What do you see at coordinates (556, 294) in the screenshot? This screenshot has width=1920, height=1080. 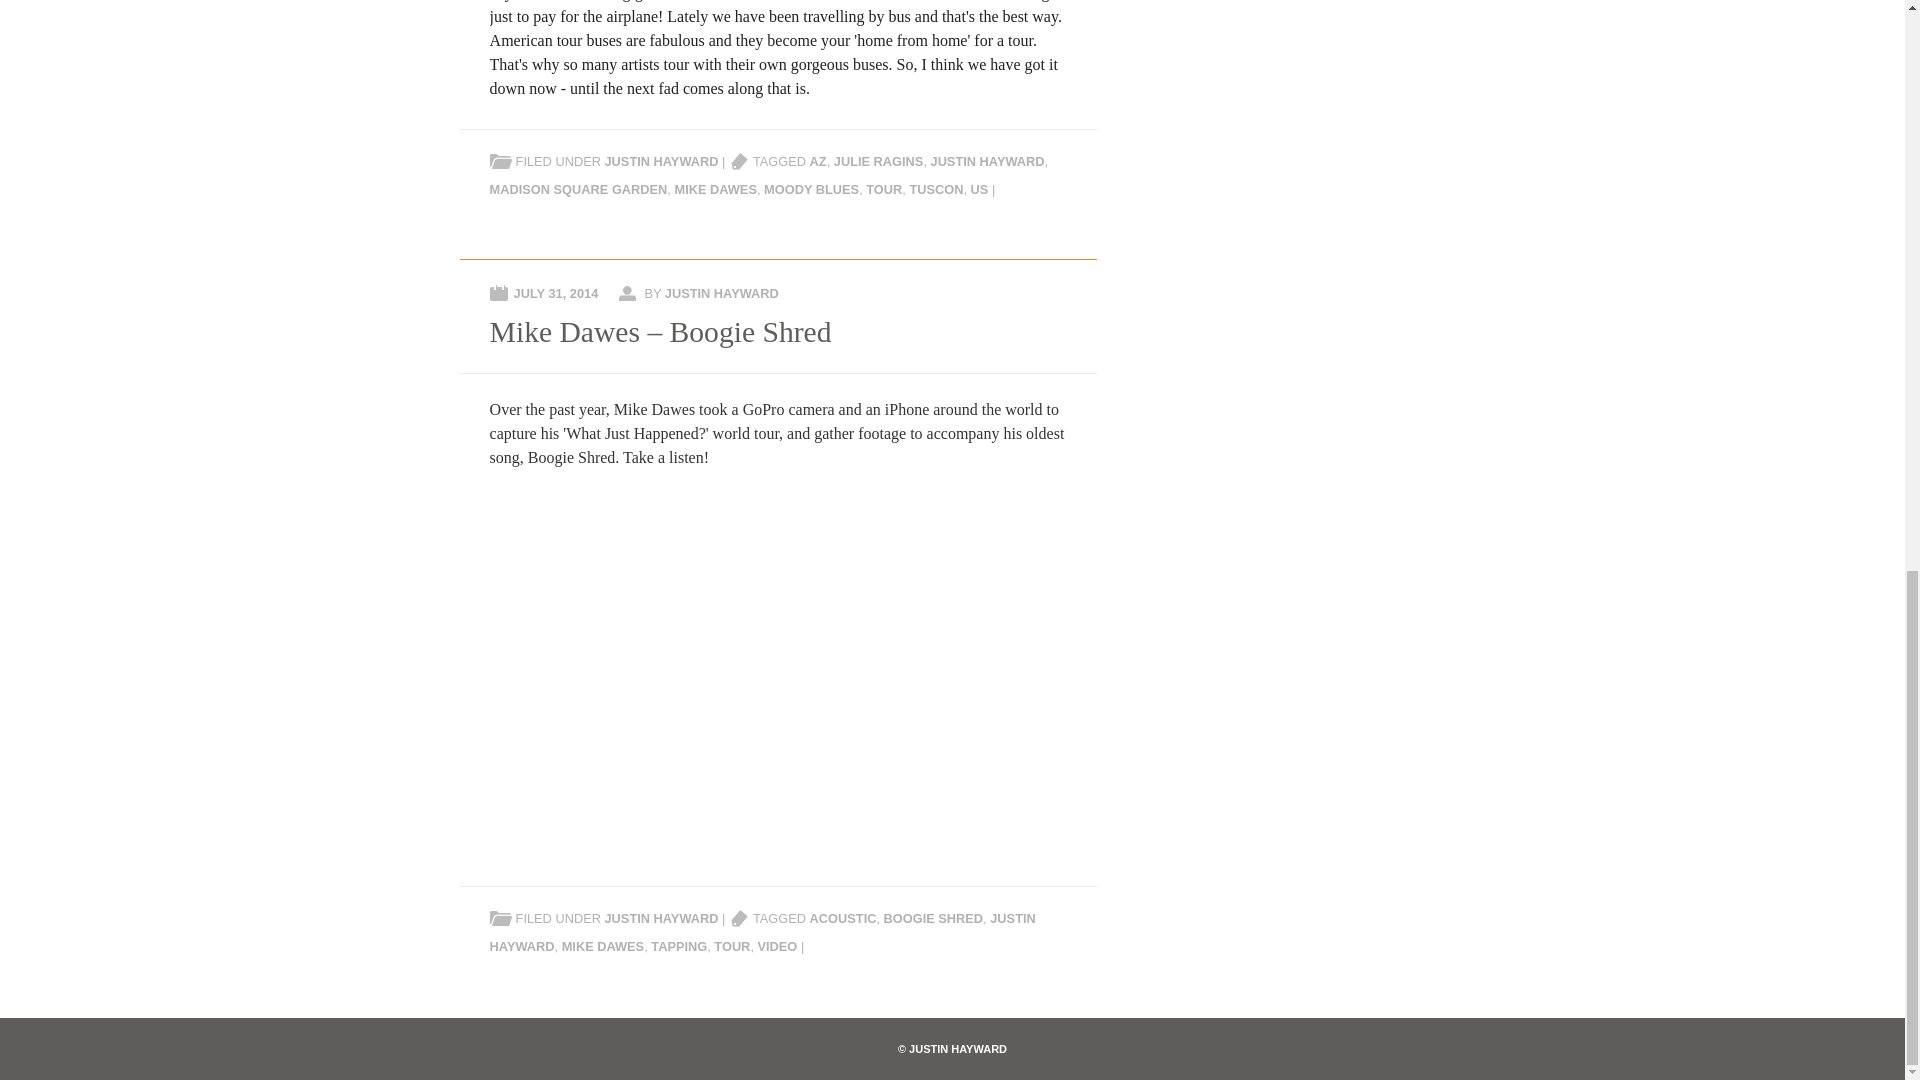 I see `12:54 pm` at bounding box center [556, 294].